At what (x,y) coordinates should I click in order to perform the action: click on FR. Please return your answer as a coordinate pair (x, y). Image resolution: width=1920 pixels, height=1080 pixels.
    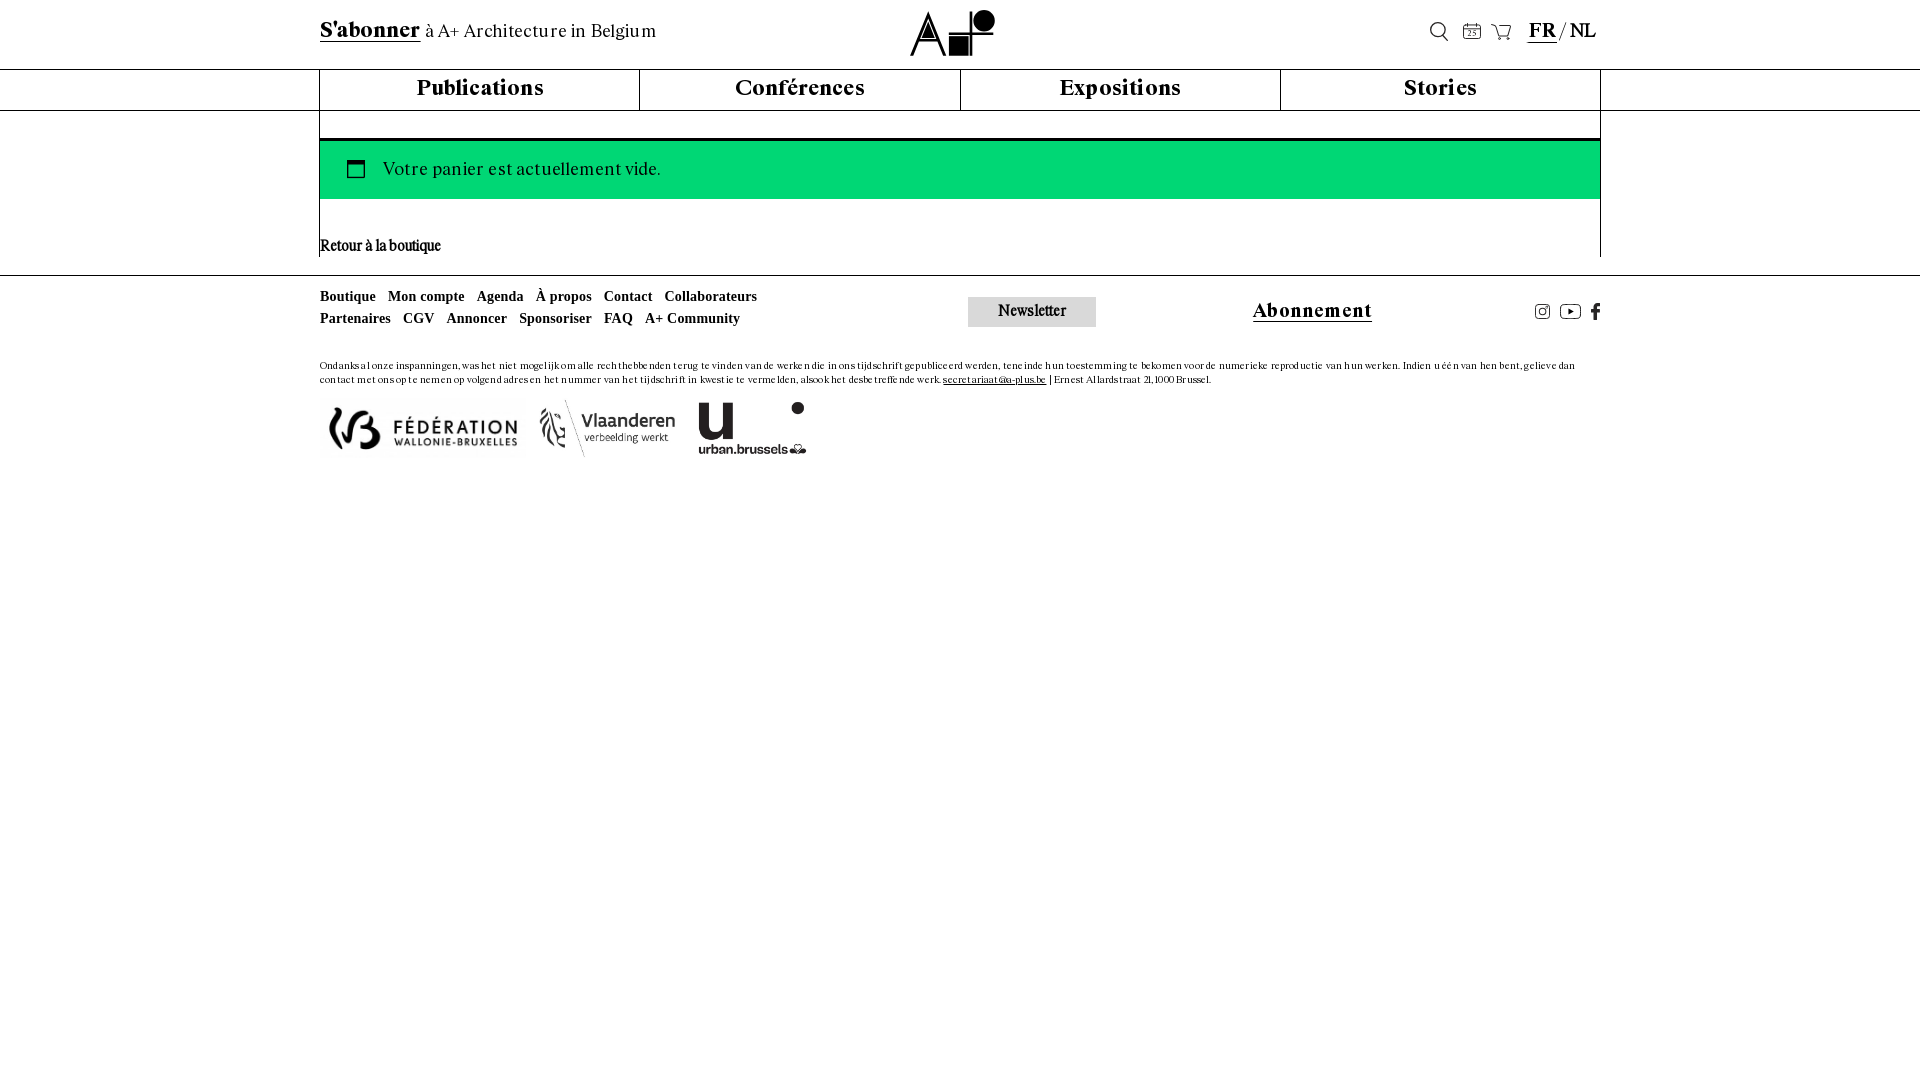
    Looking at the image, I should click on (1541, 32).